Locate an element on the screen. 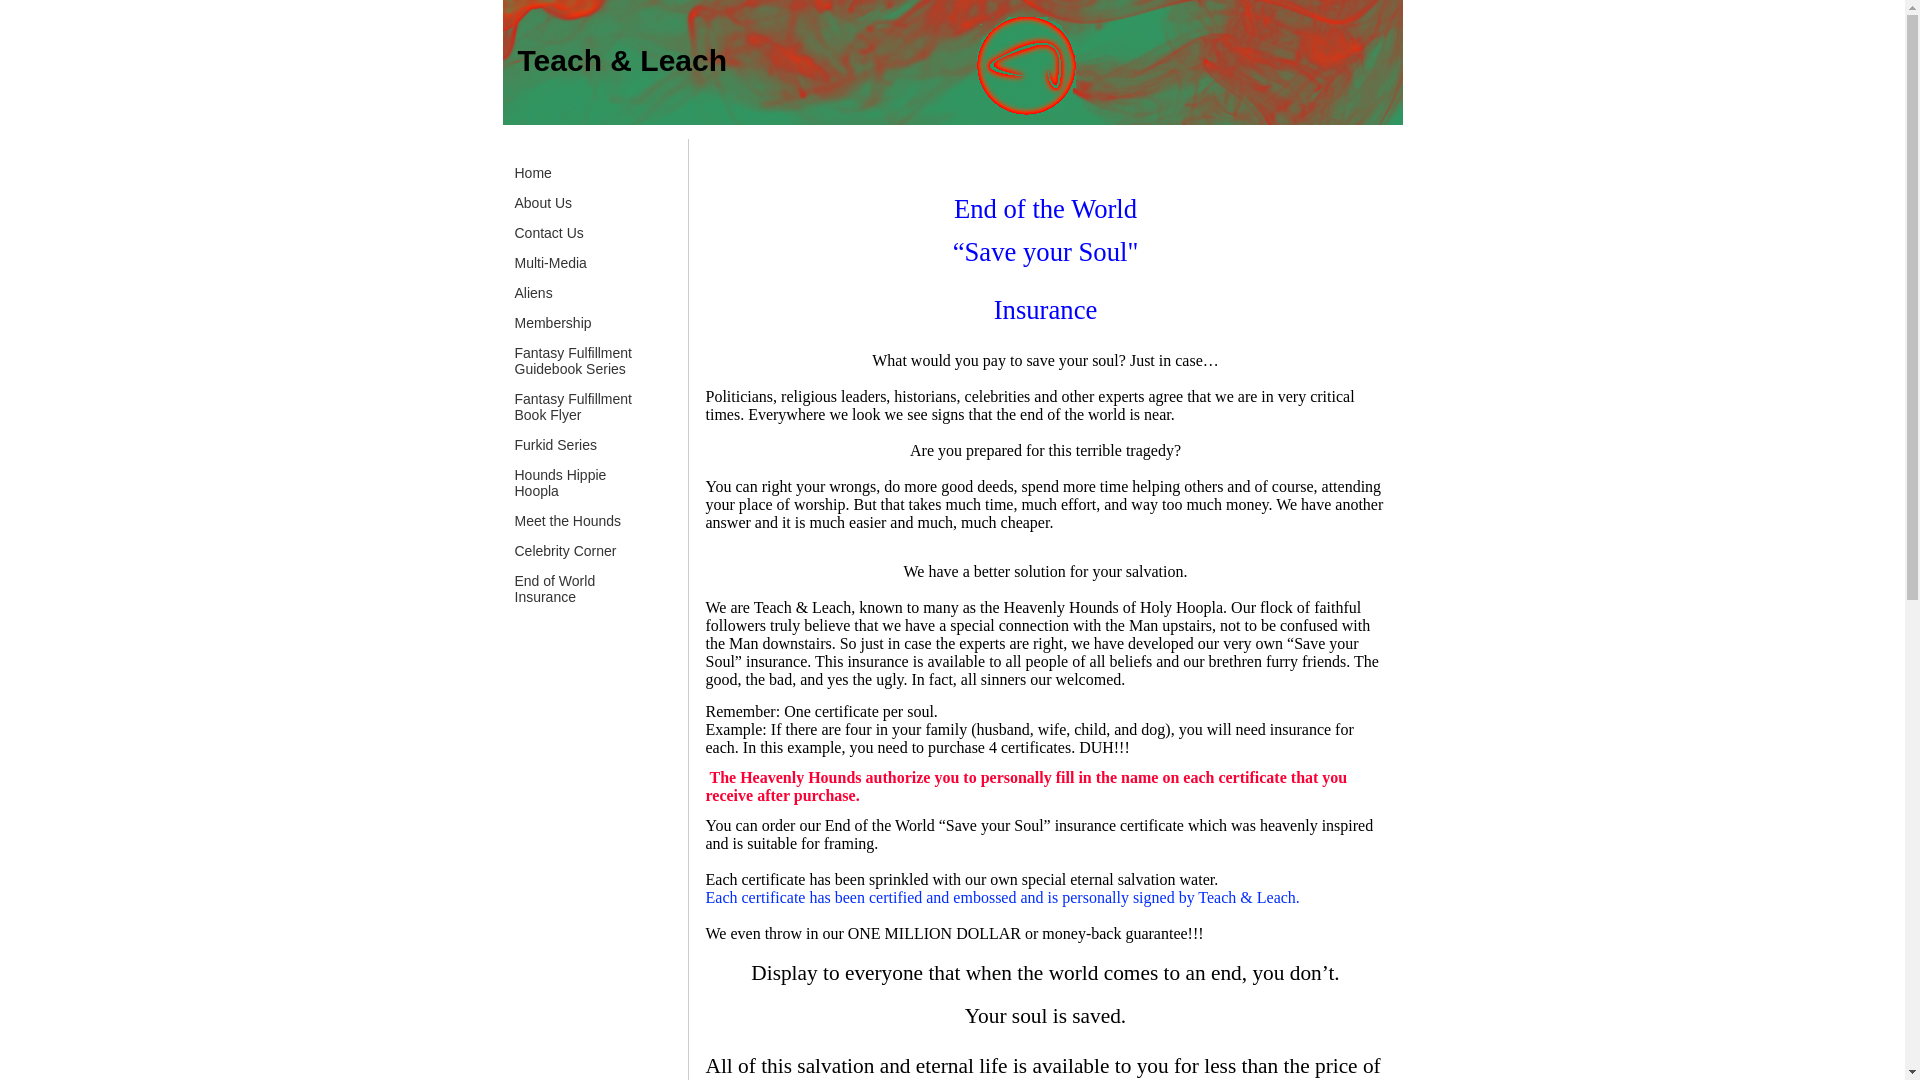 This screenshot has width=1920, height=1080. Membership is located at coordinates (552, 330).